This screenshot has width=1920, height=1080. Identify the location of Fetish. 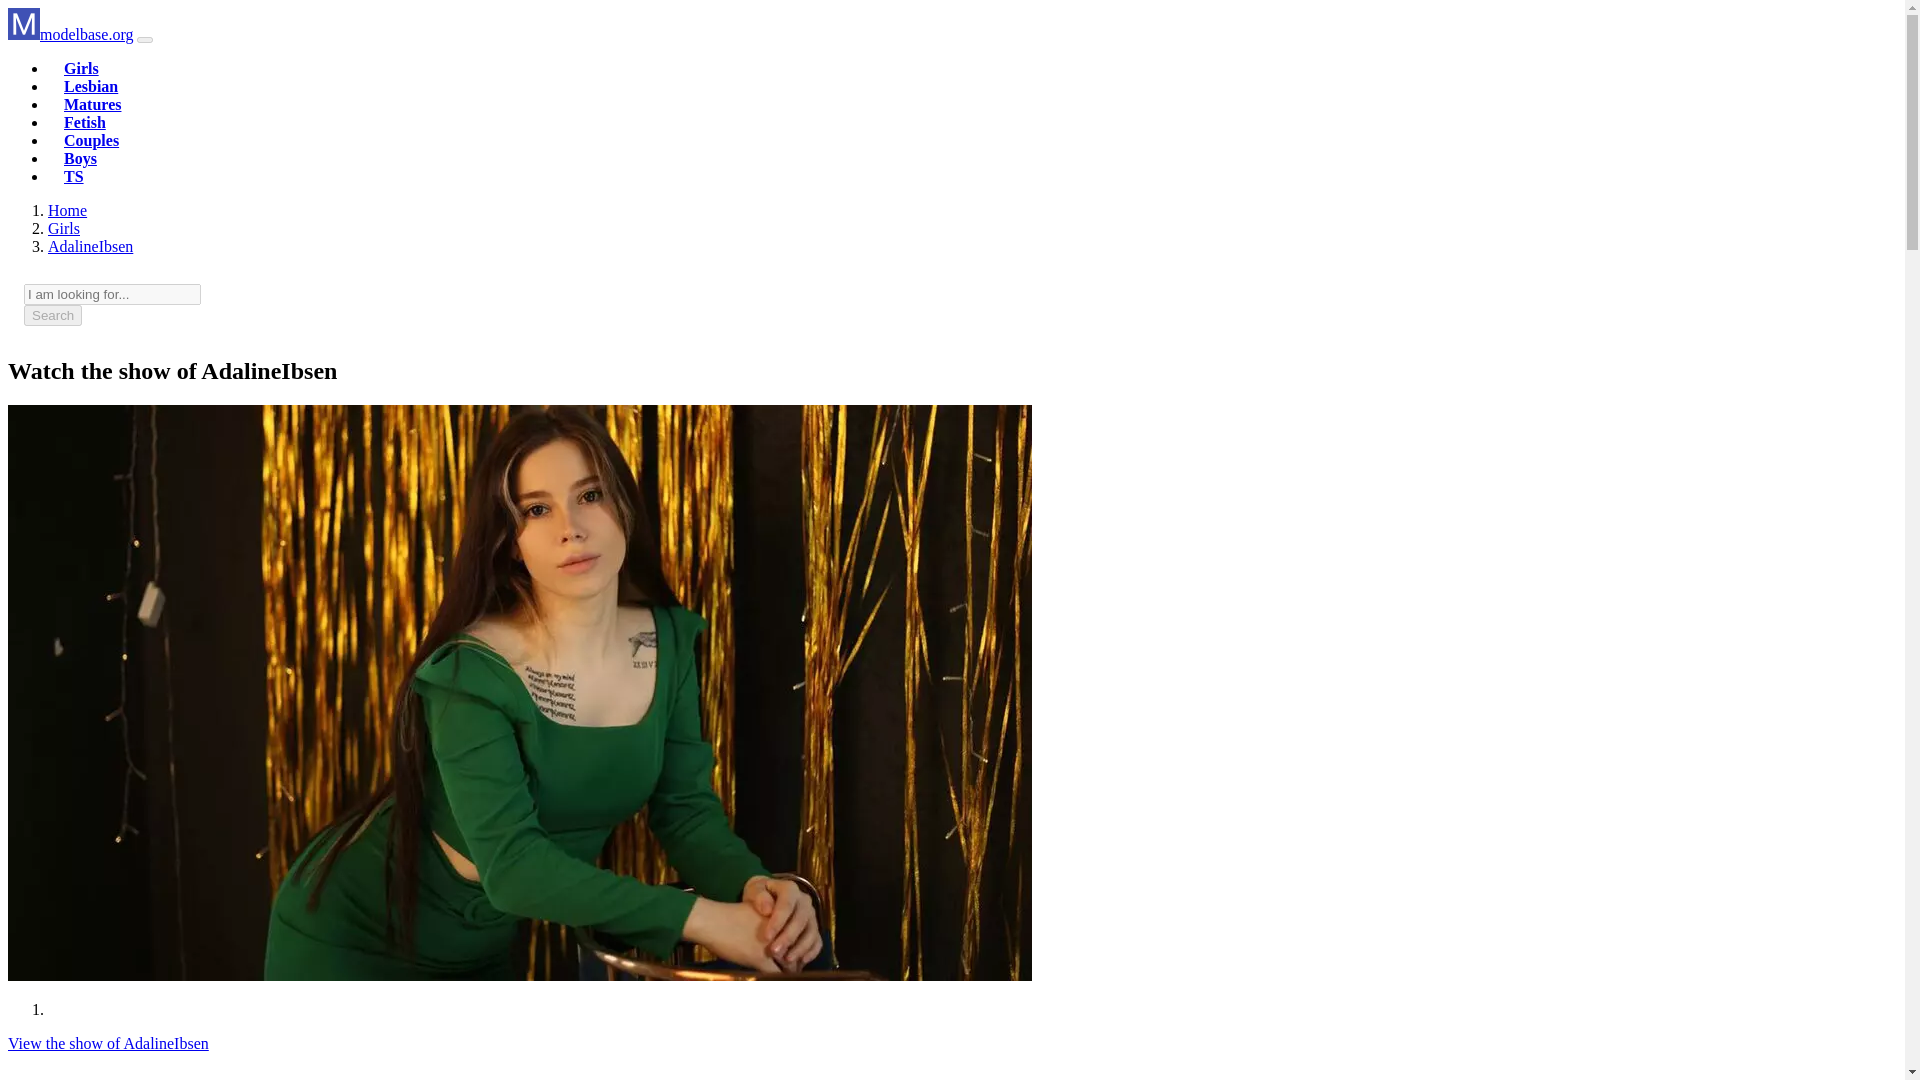
(84, 122).